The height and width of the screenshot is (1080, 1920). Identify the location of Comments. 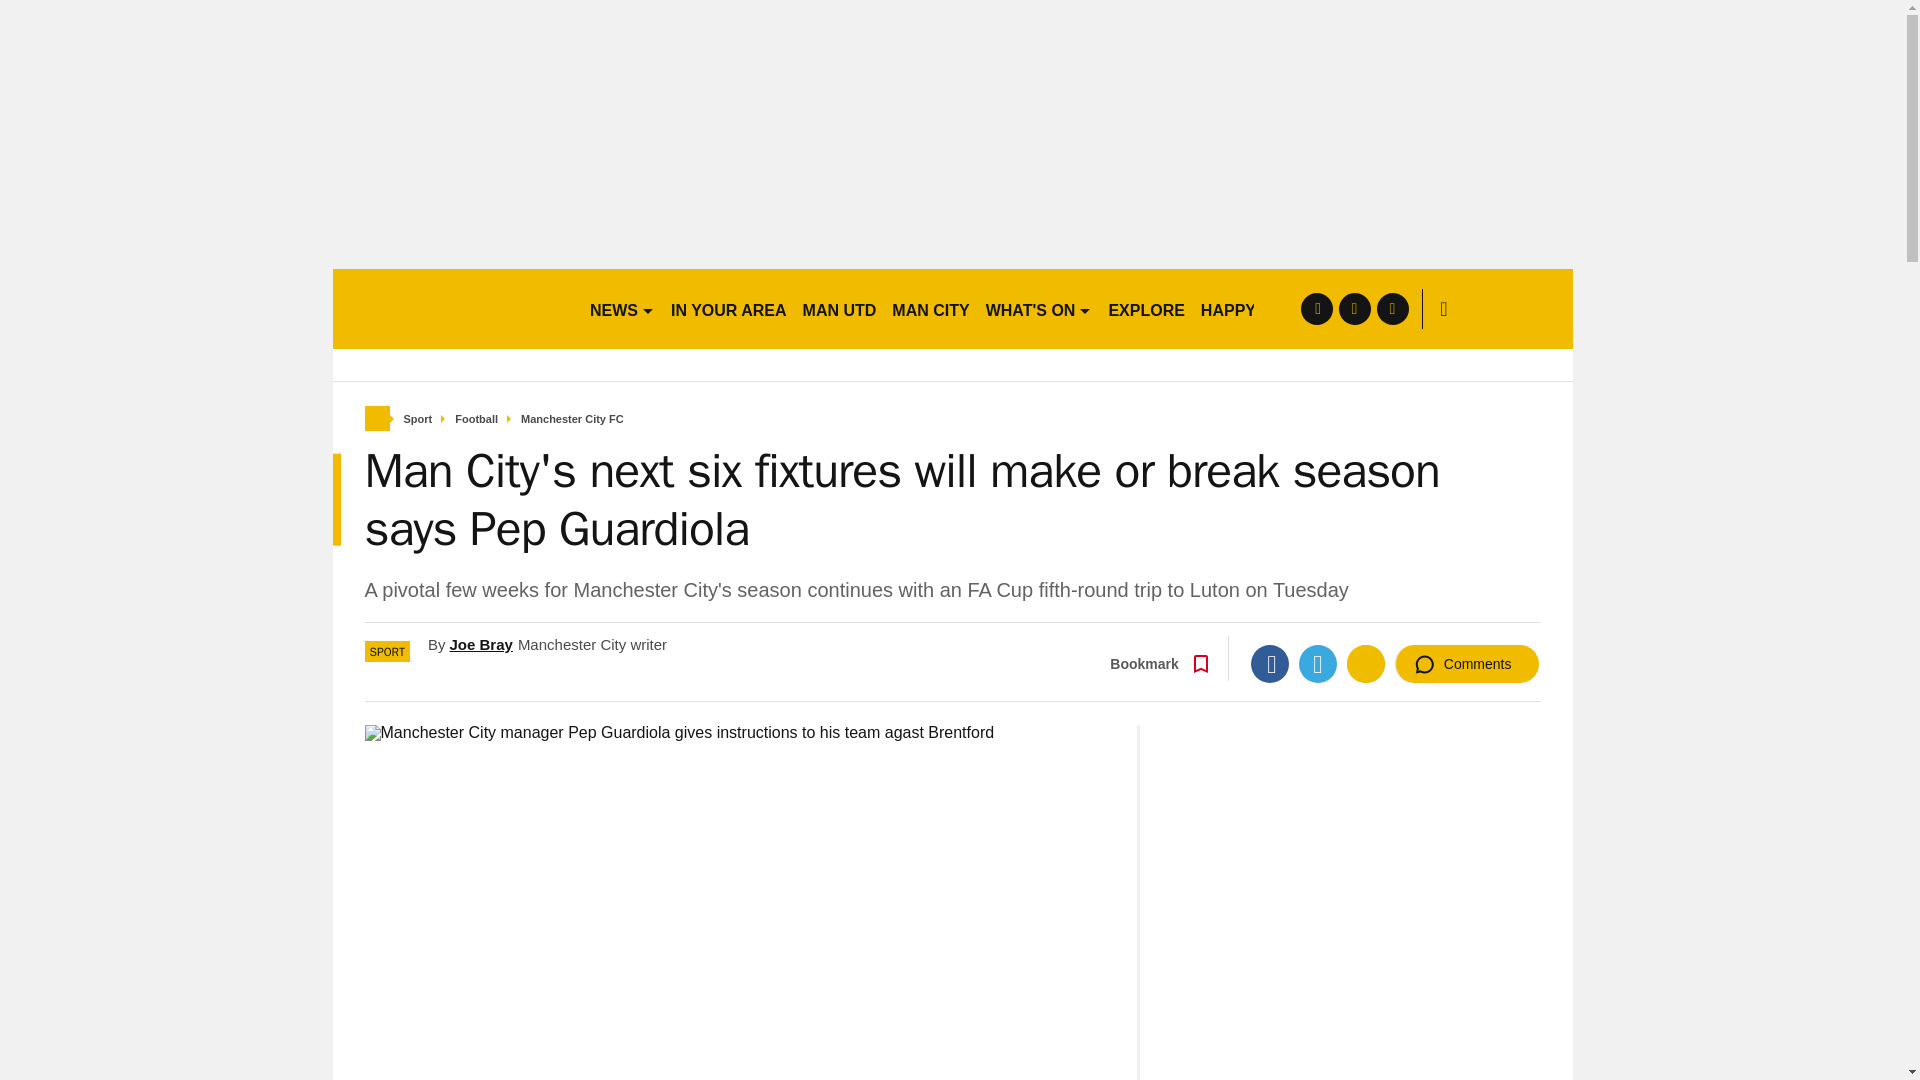
(1467, 663).